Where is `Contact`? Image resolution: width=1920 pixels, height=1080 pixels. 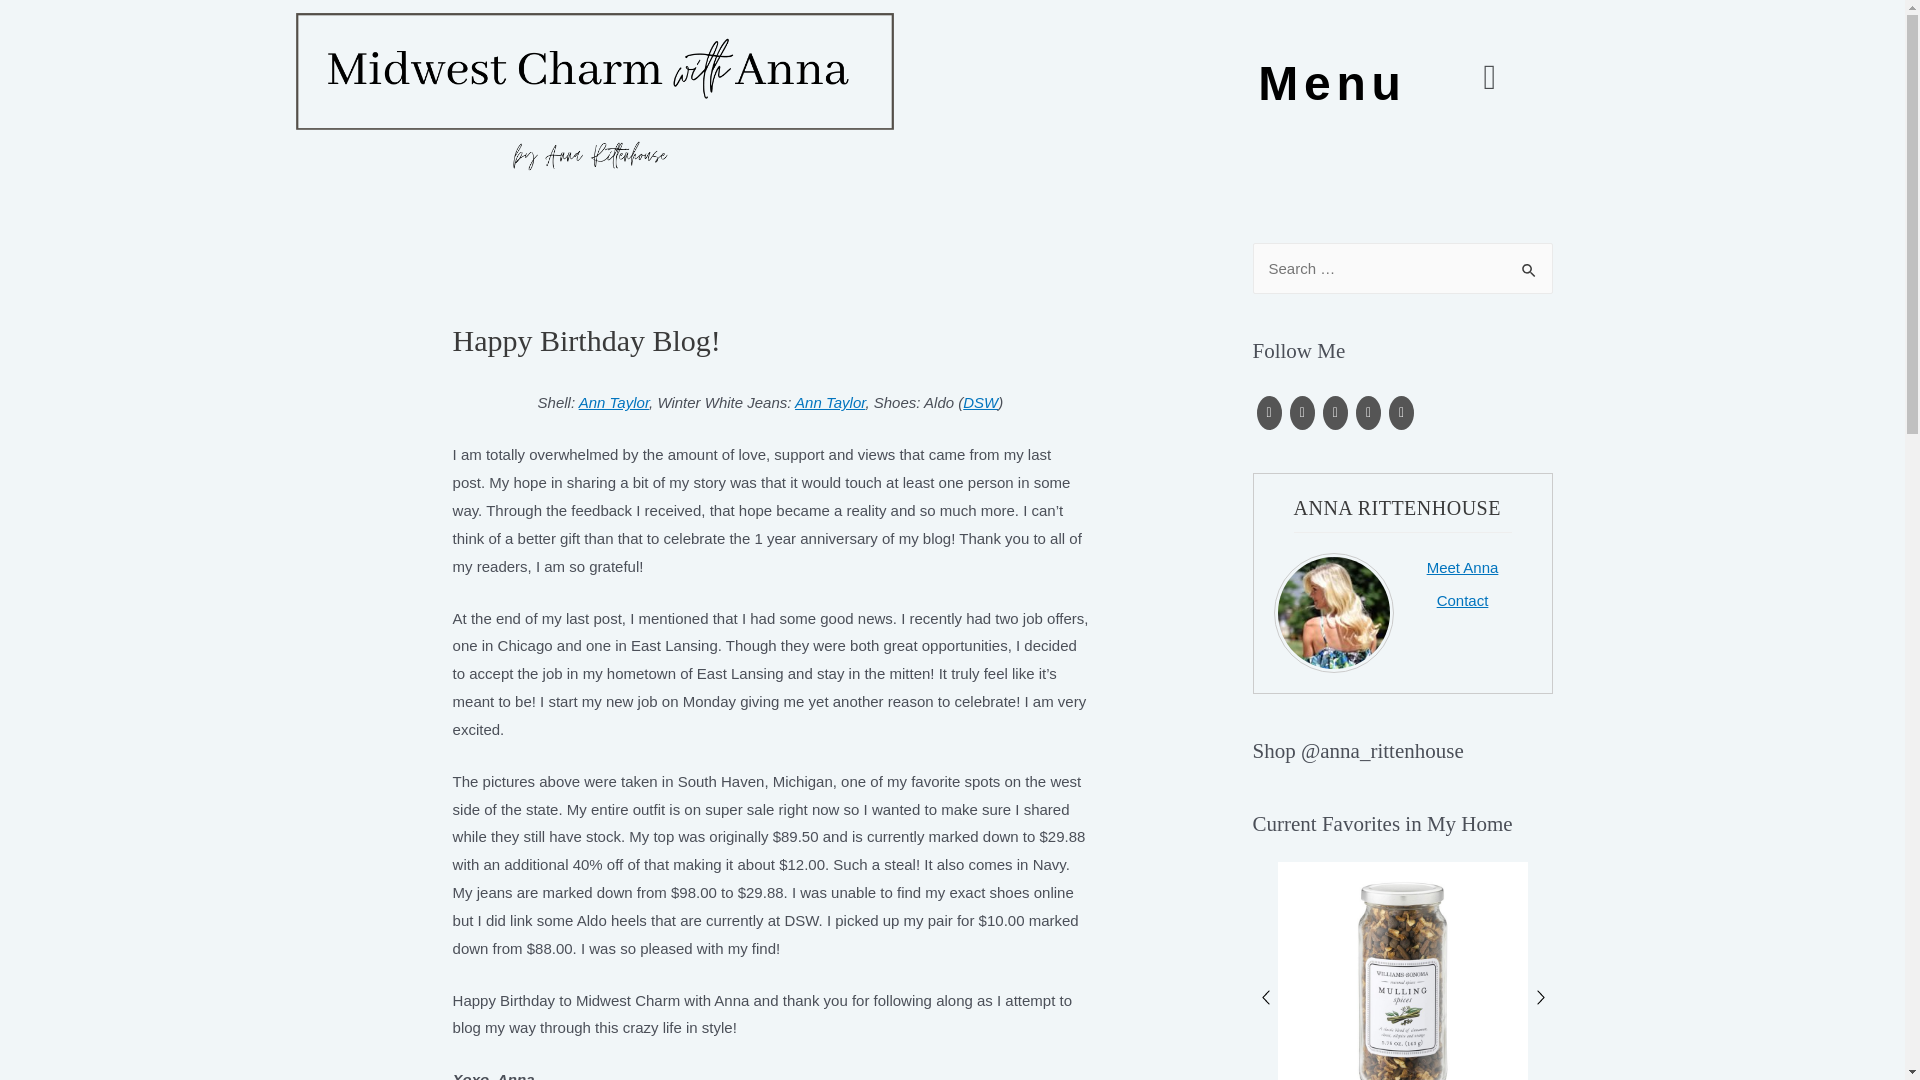 Contact is located at coordinates (1462, 600).